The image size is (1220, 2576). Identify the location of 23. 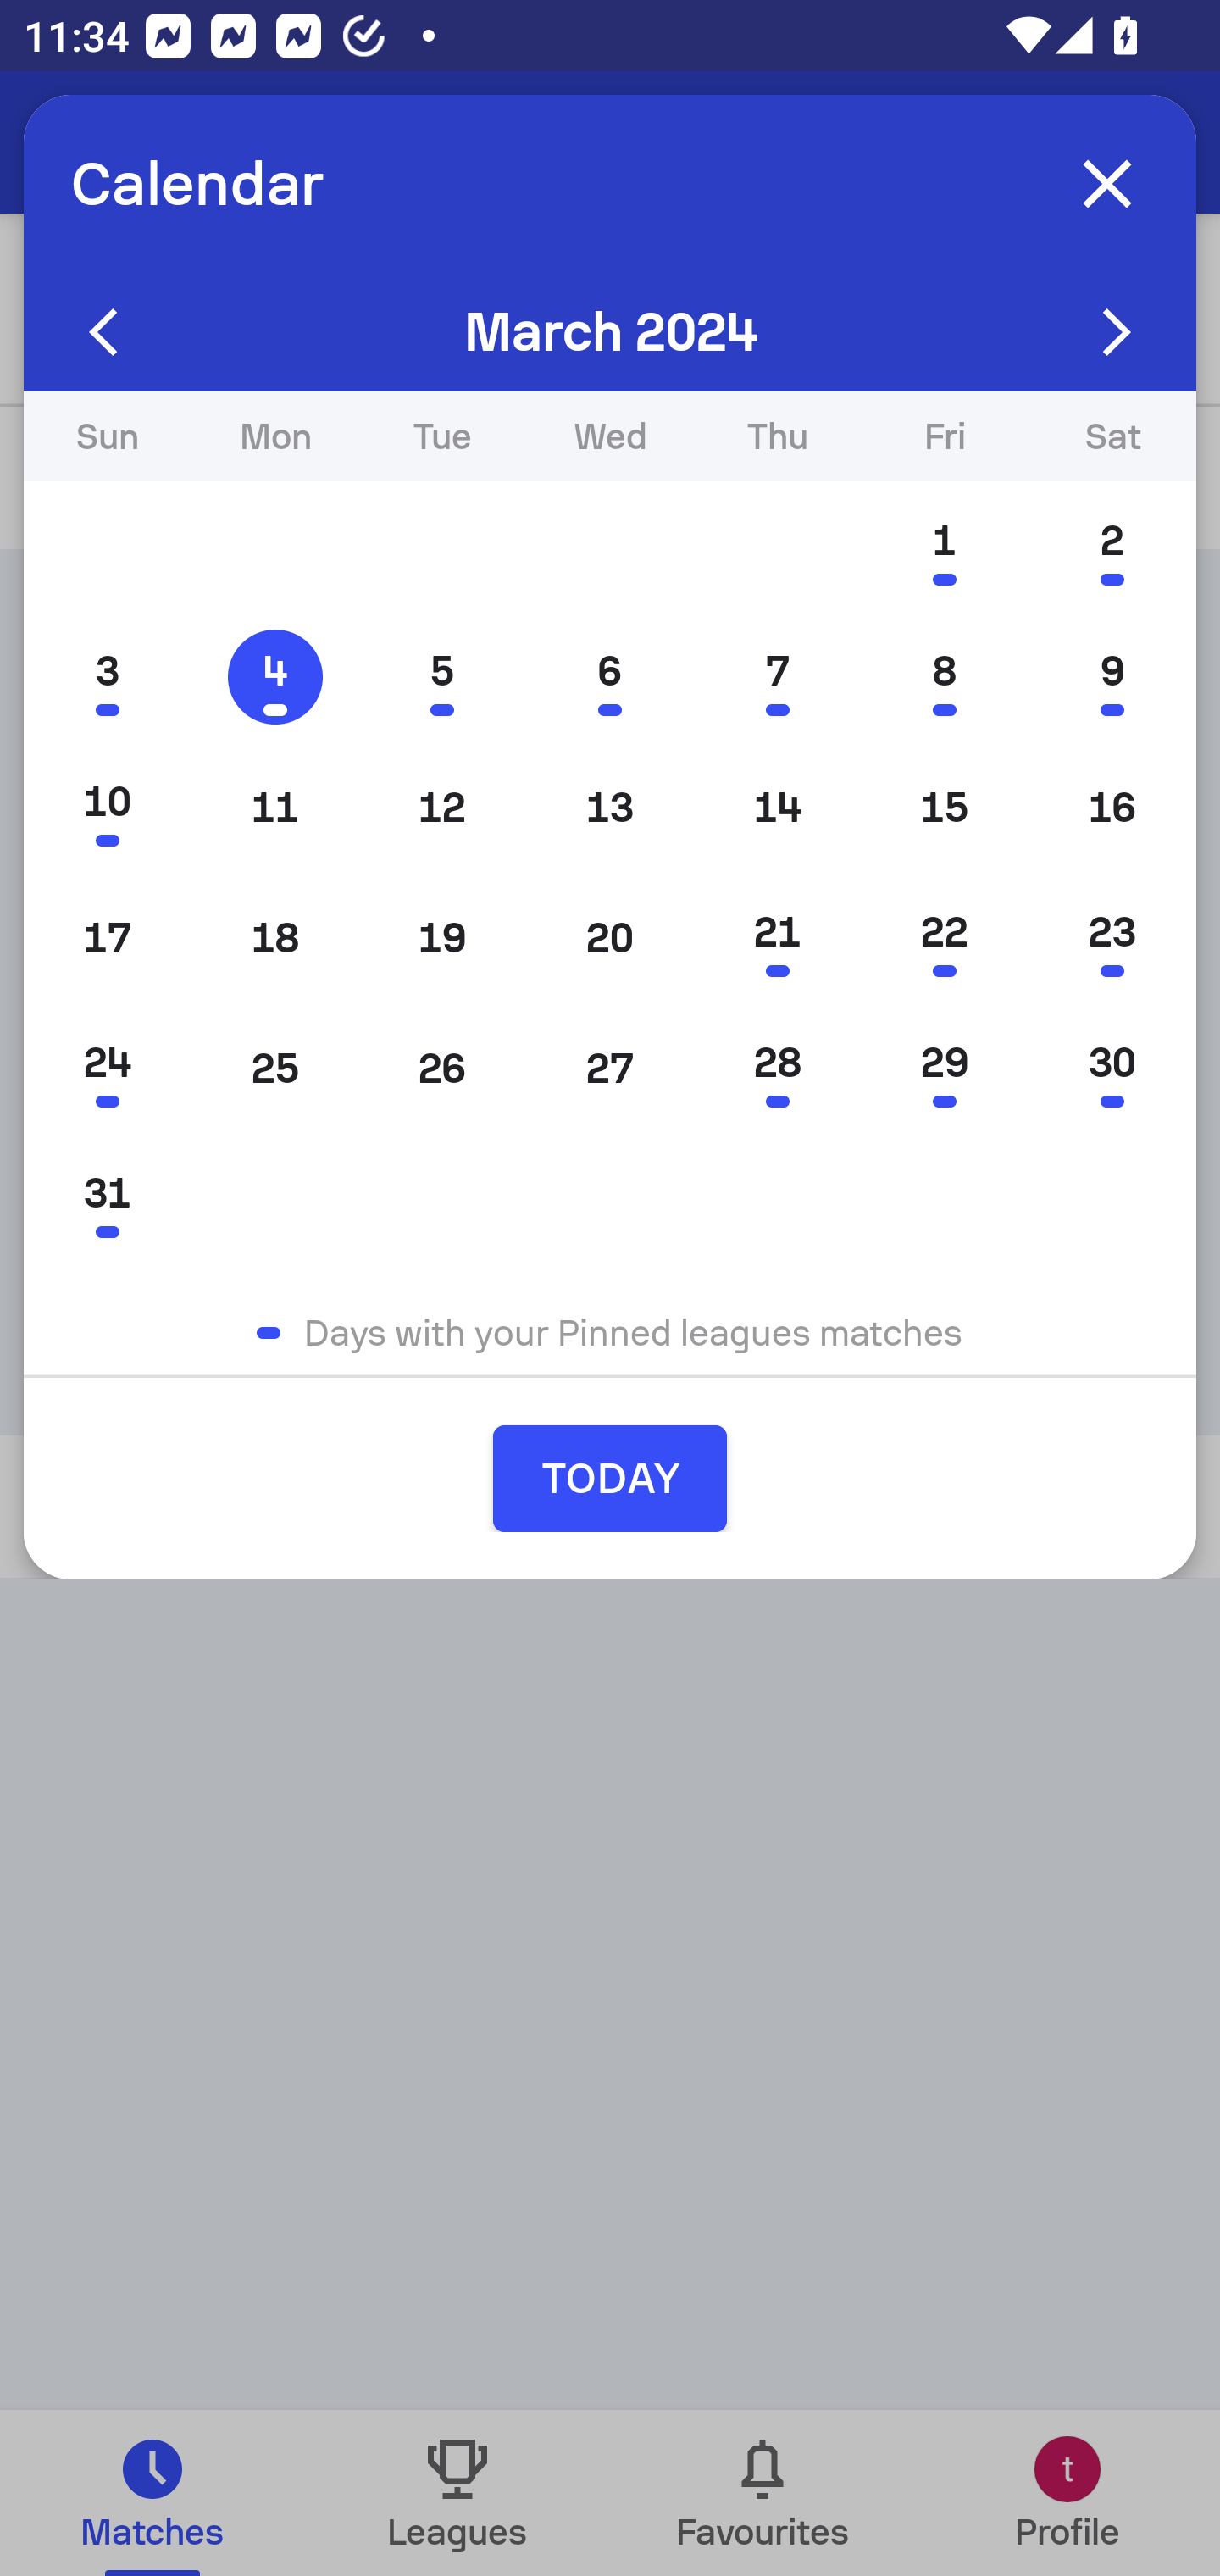
(1112, 937).